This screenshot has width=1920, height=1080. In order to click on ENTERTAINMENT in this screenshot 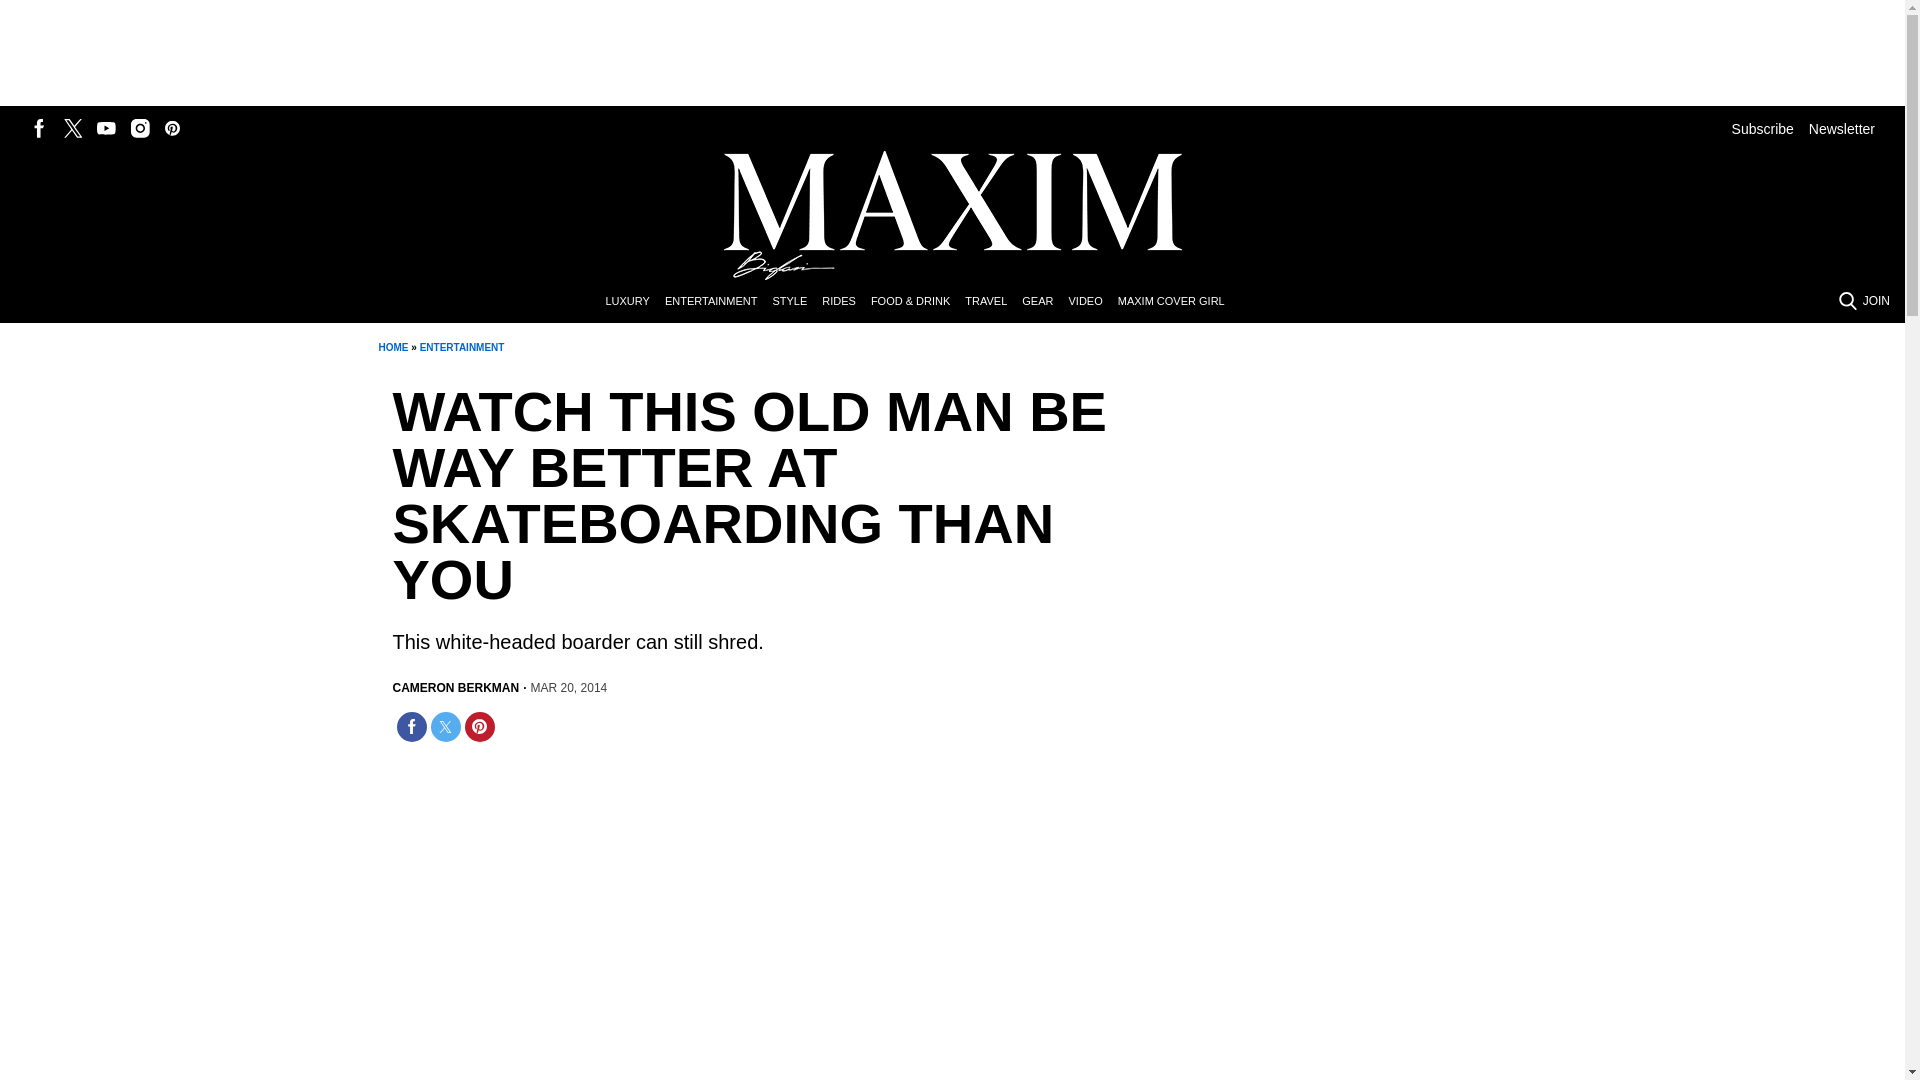, I will do `click(462, 348)`.